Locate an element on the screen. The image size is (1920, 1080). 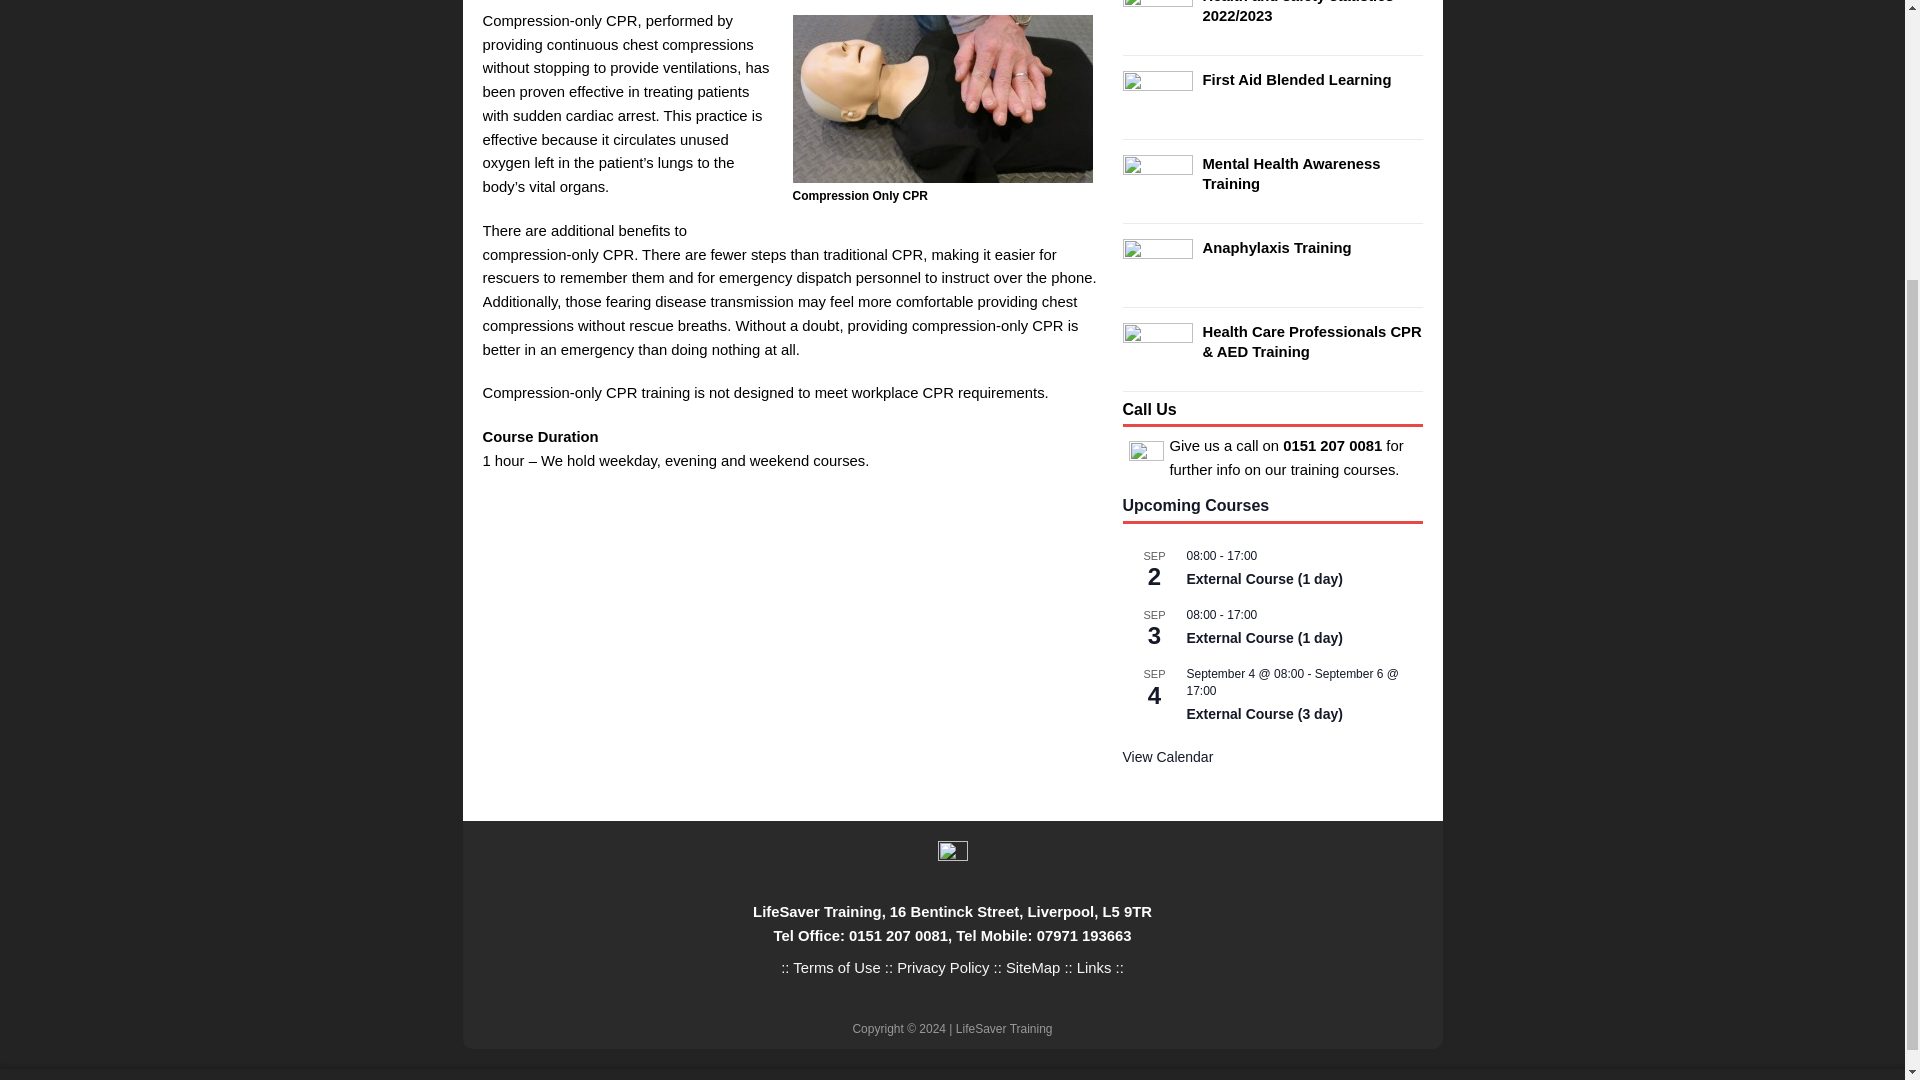
Anaphylaxis Training is located at coordinates (1156, 281).